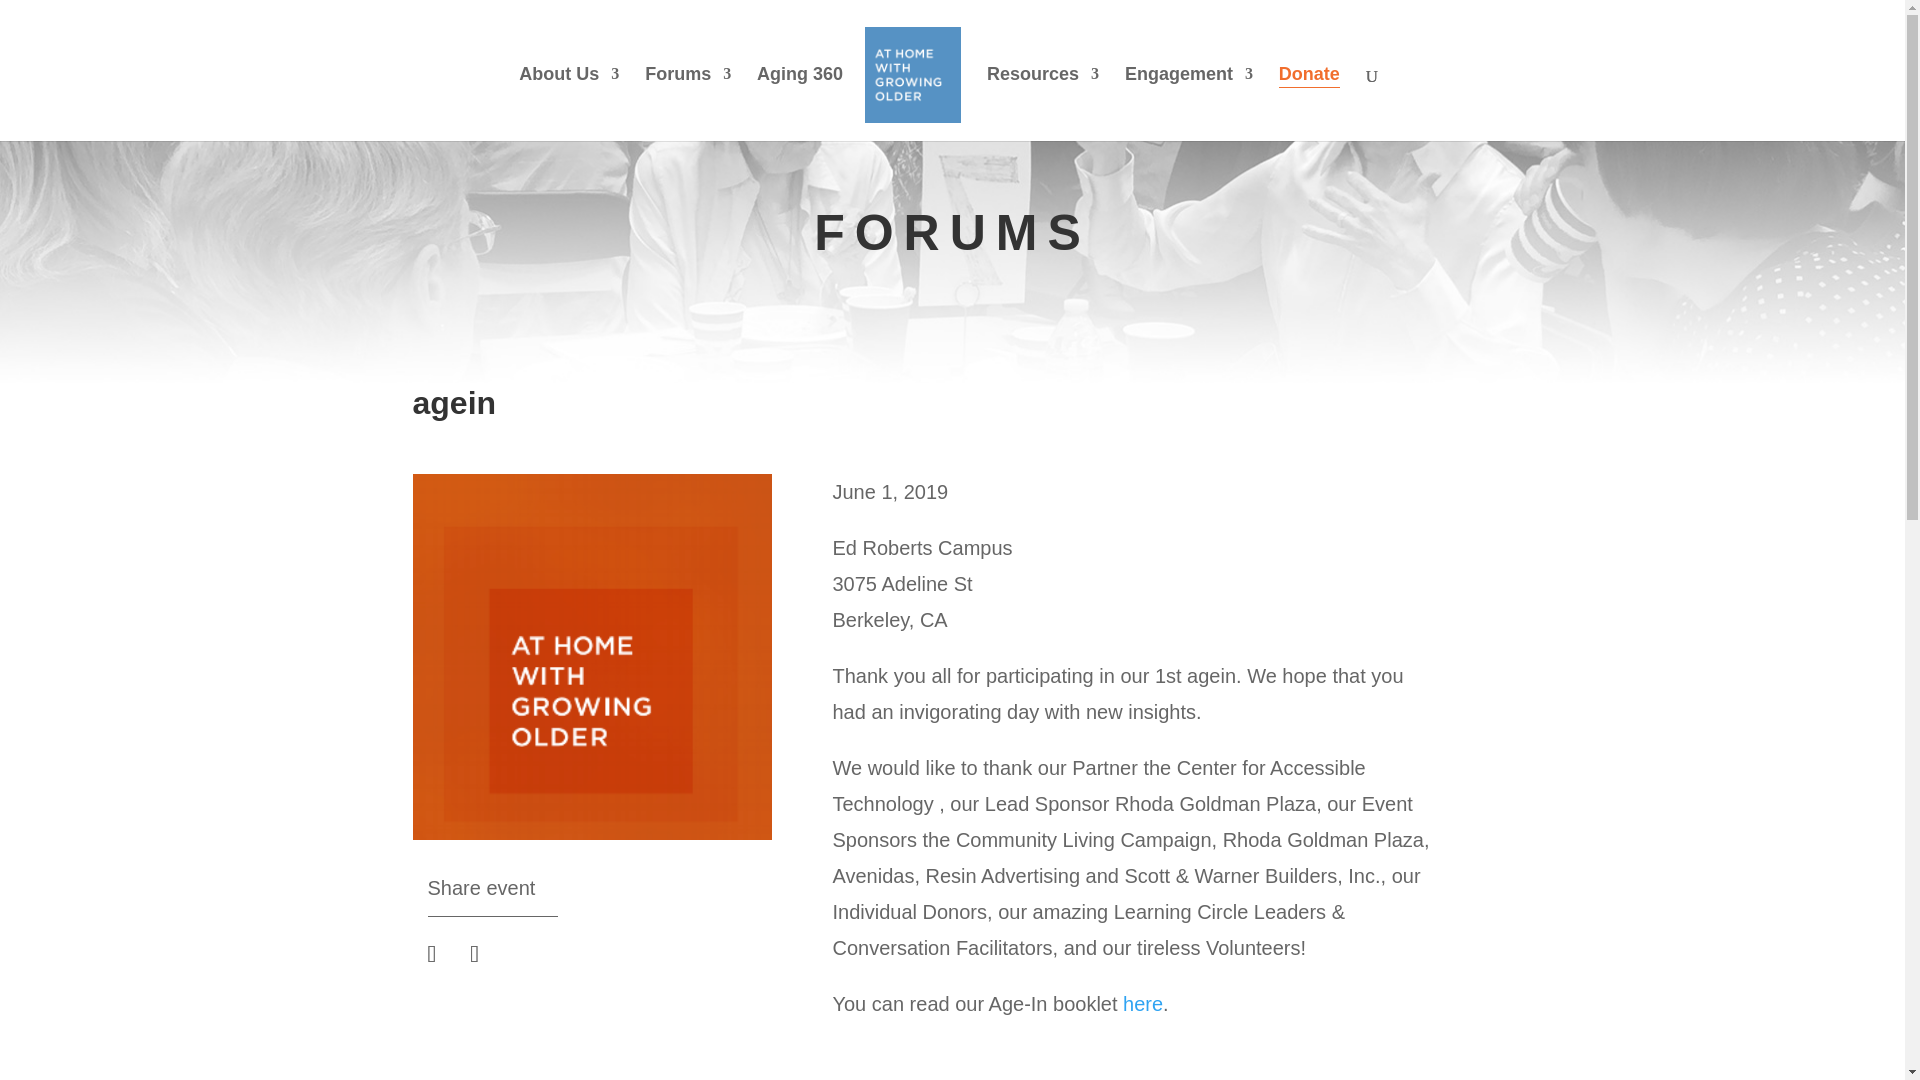 Image resolution: width=1920 pixels, height=1080 pixels. I want to click on Screen Shot 2019-04-04 at 6.47.58 PM, so click(592, 656).